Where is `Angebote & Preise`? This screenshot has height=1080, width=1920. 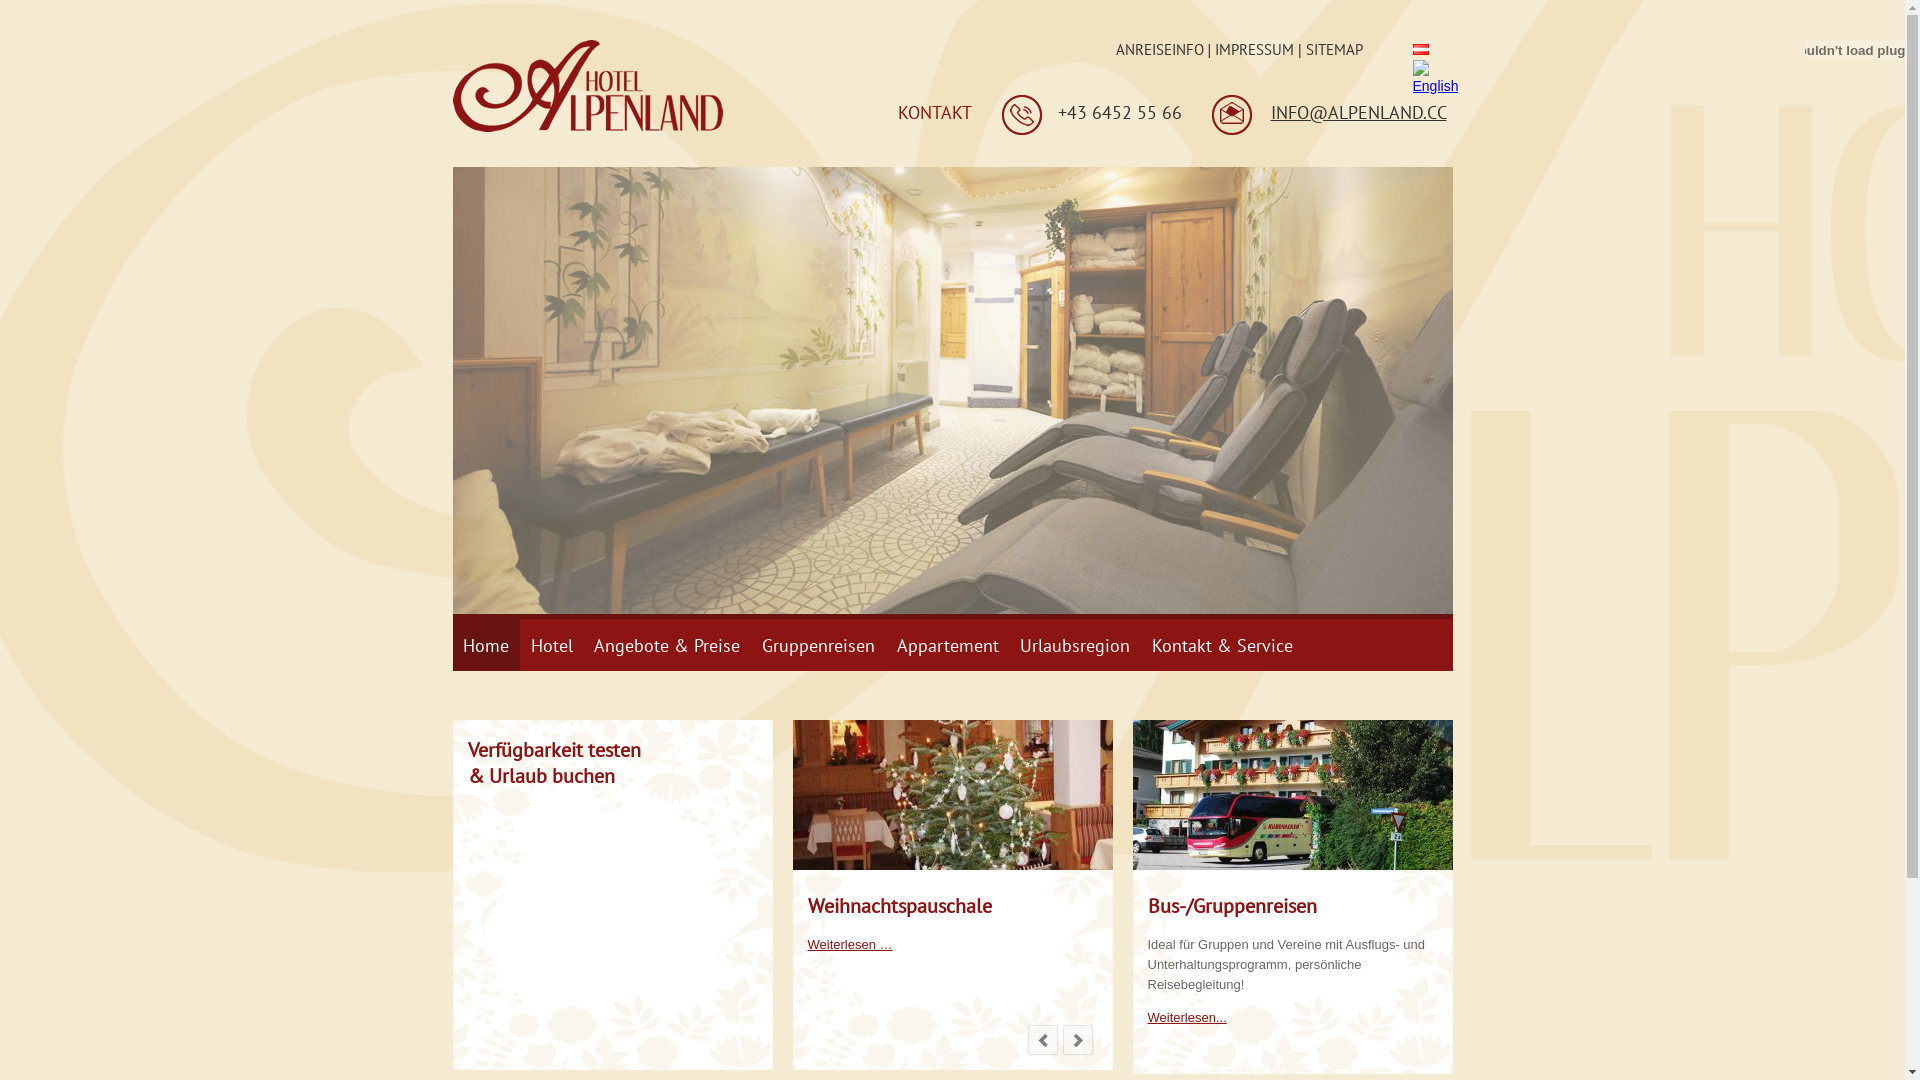 Angebote & Preise is located at coordinates (668, 645).